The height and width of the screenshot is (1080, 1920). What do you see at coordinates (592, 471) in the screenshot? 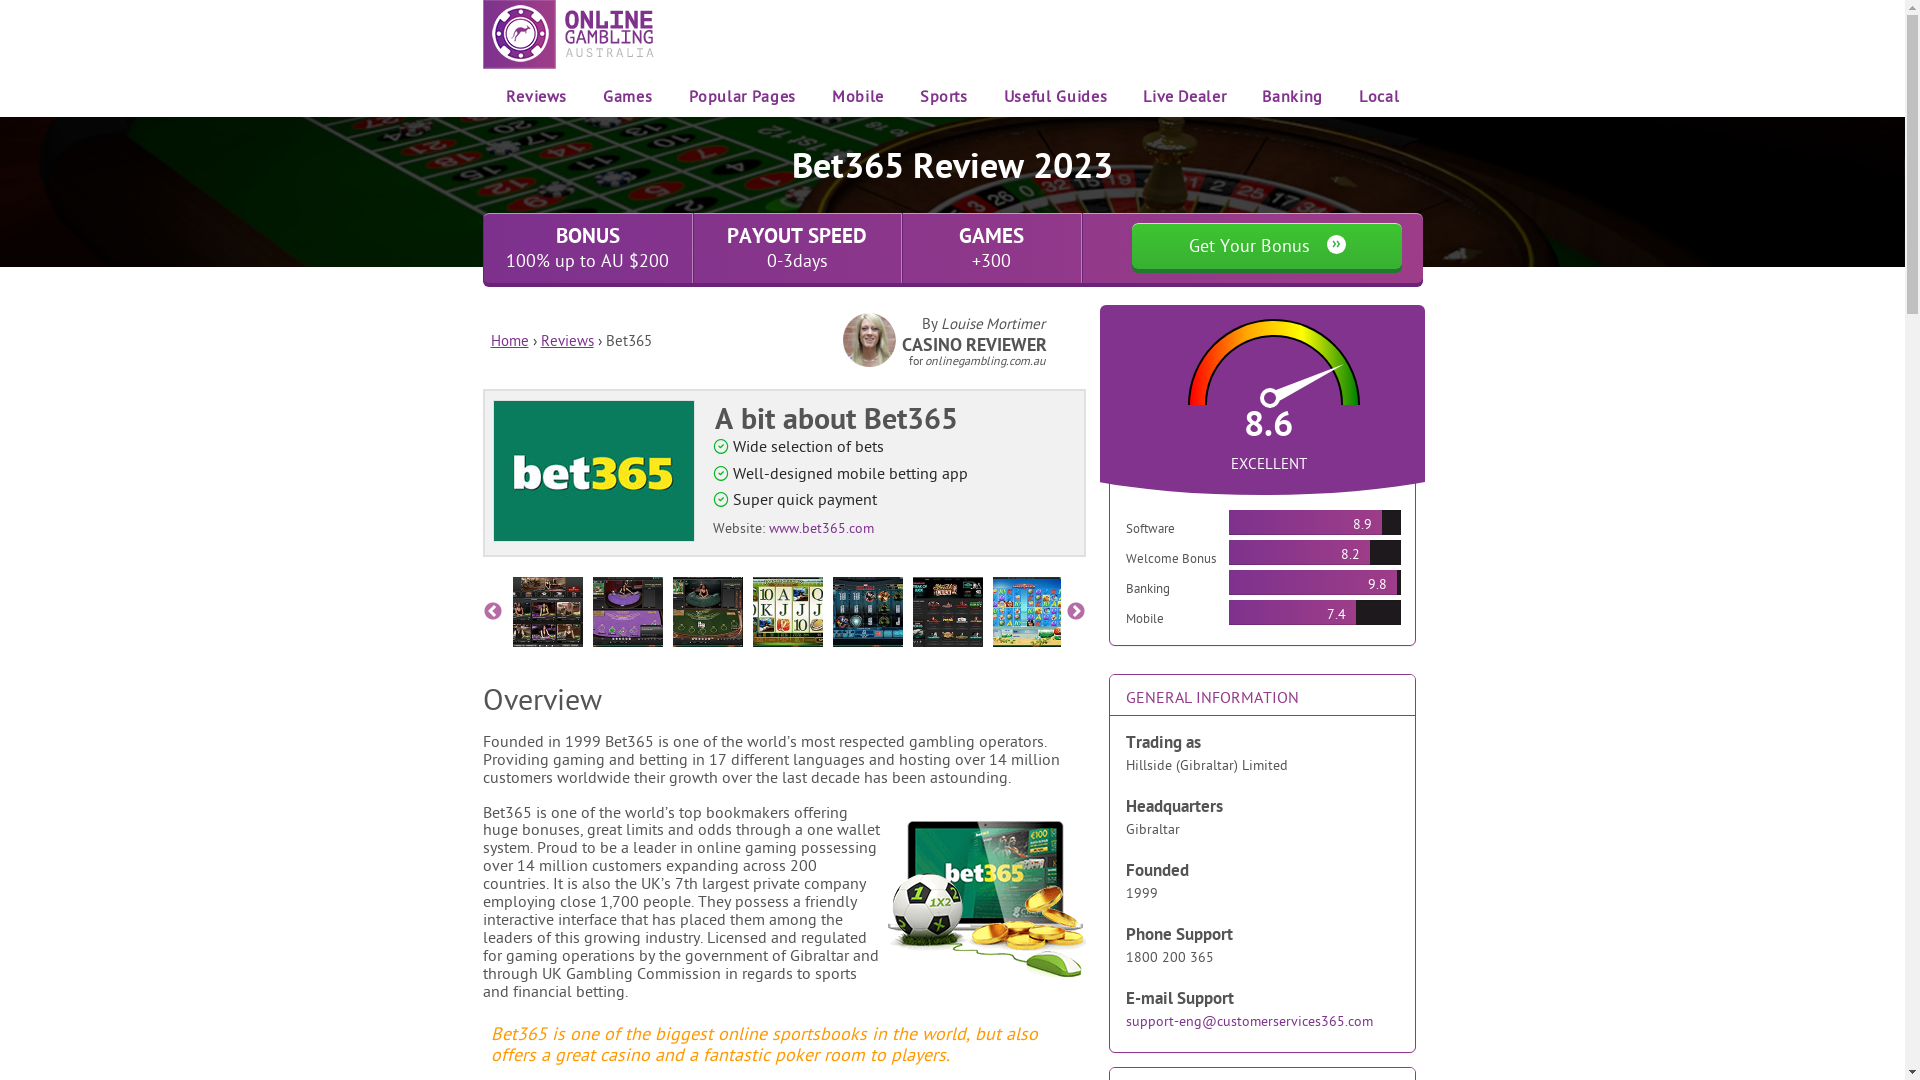
I see `Redeem your Bet365 bonus now` at bounding box center [592, 471].